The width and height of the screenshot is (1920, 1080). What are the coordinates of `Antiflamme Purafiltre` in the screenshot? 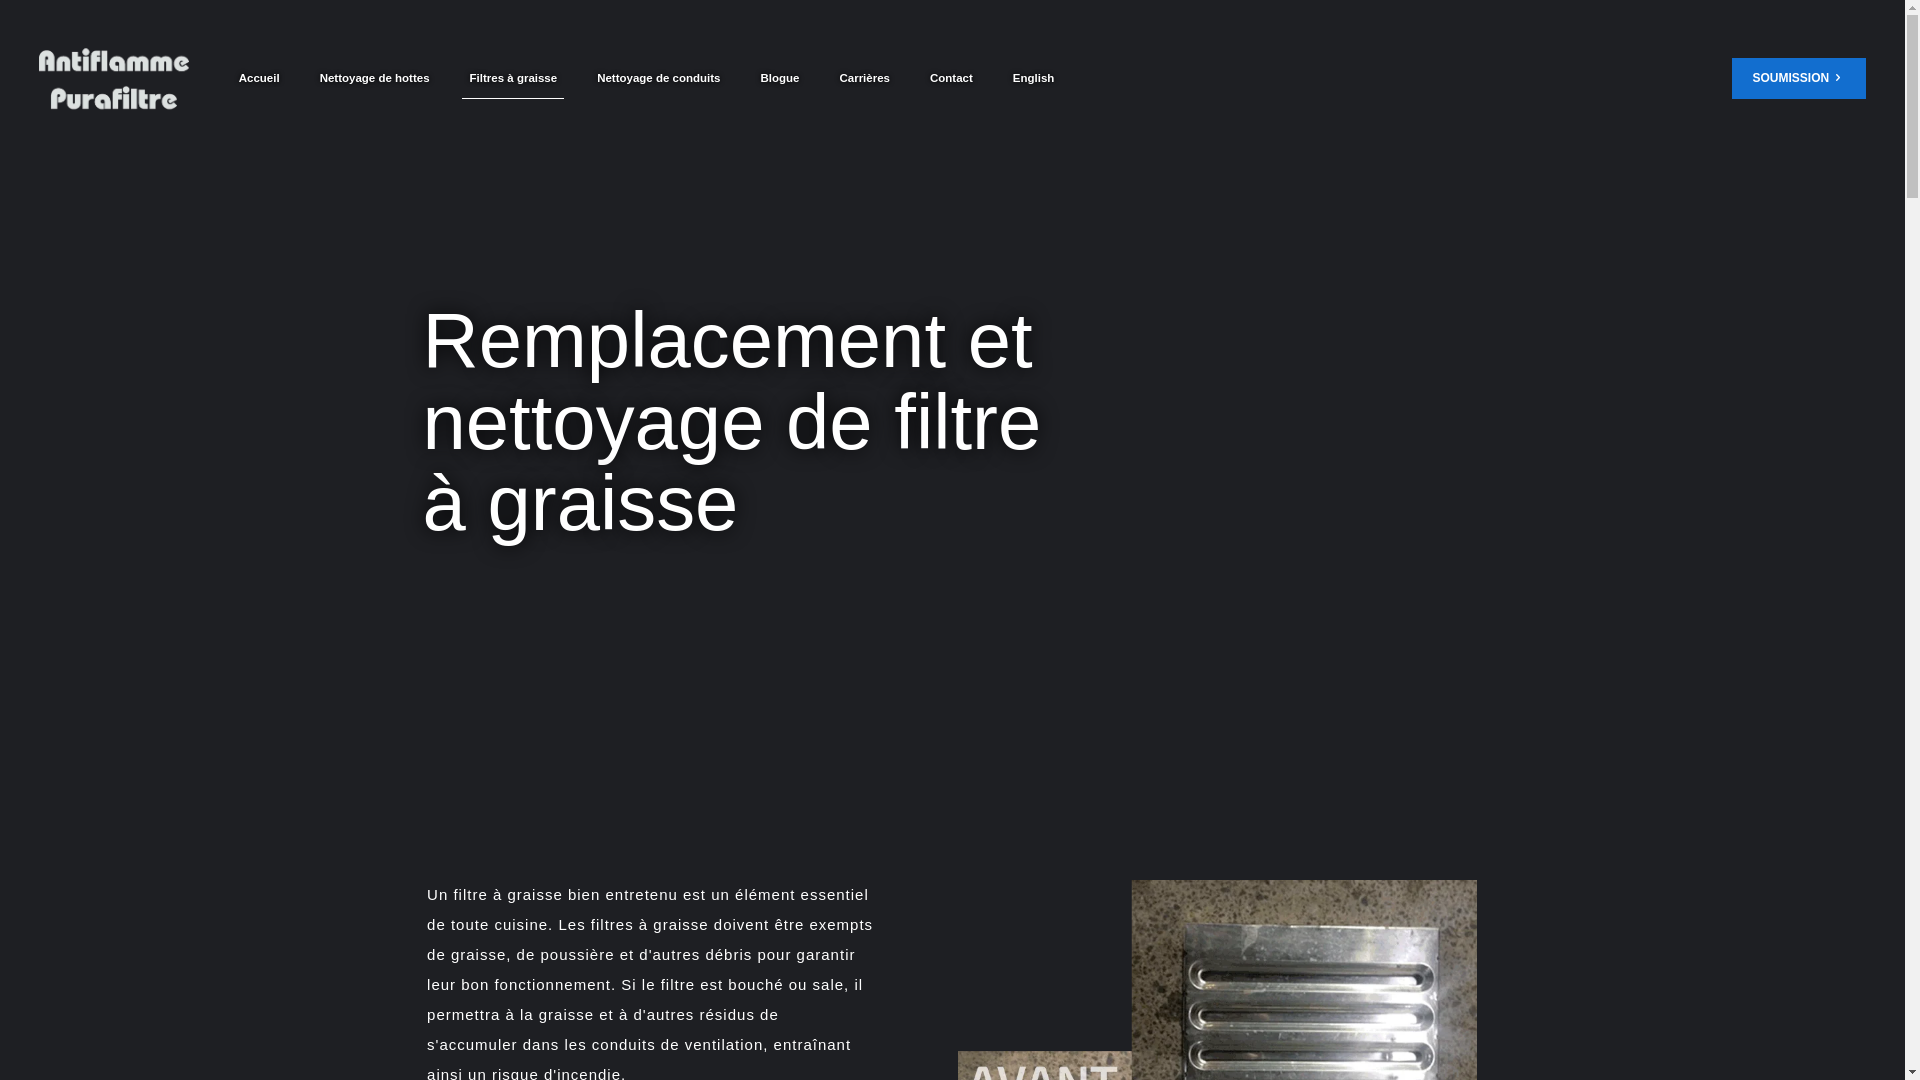 It's located at (114, 78).